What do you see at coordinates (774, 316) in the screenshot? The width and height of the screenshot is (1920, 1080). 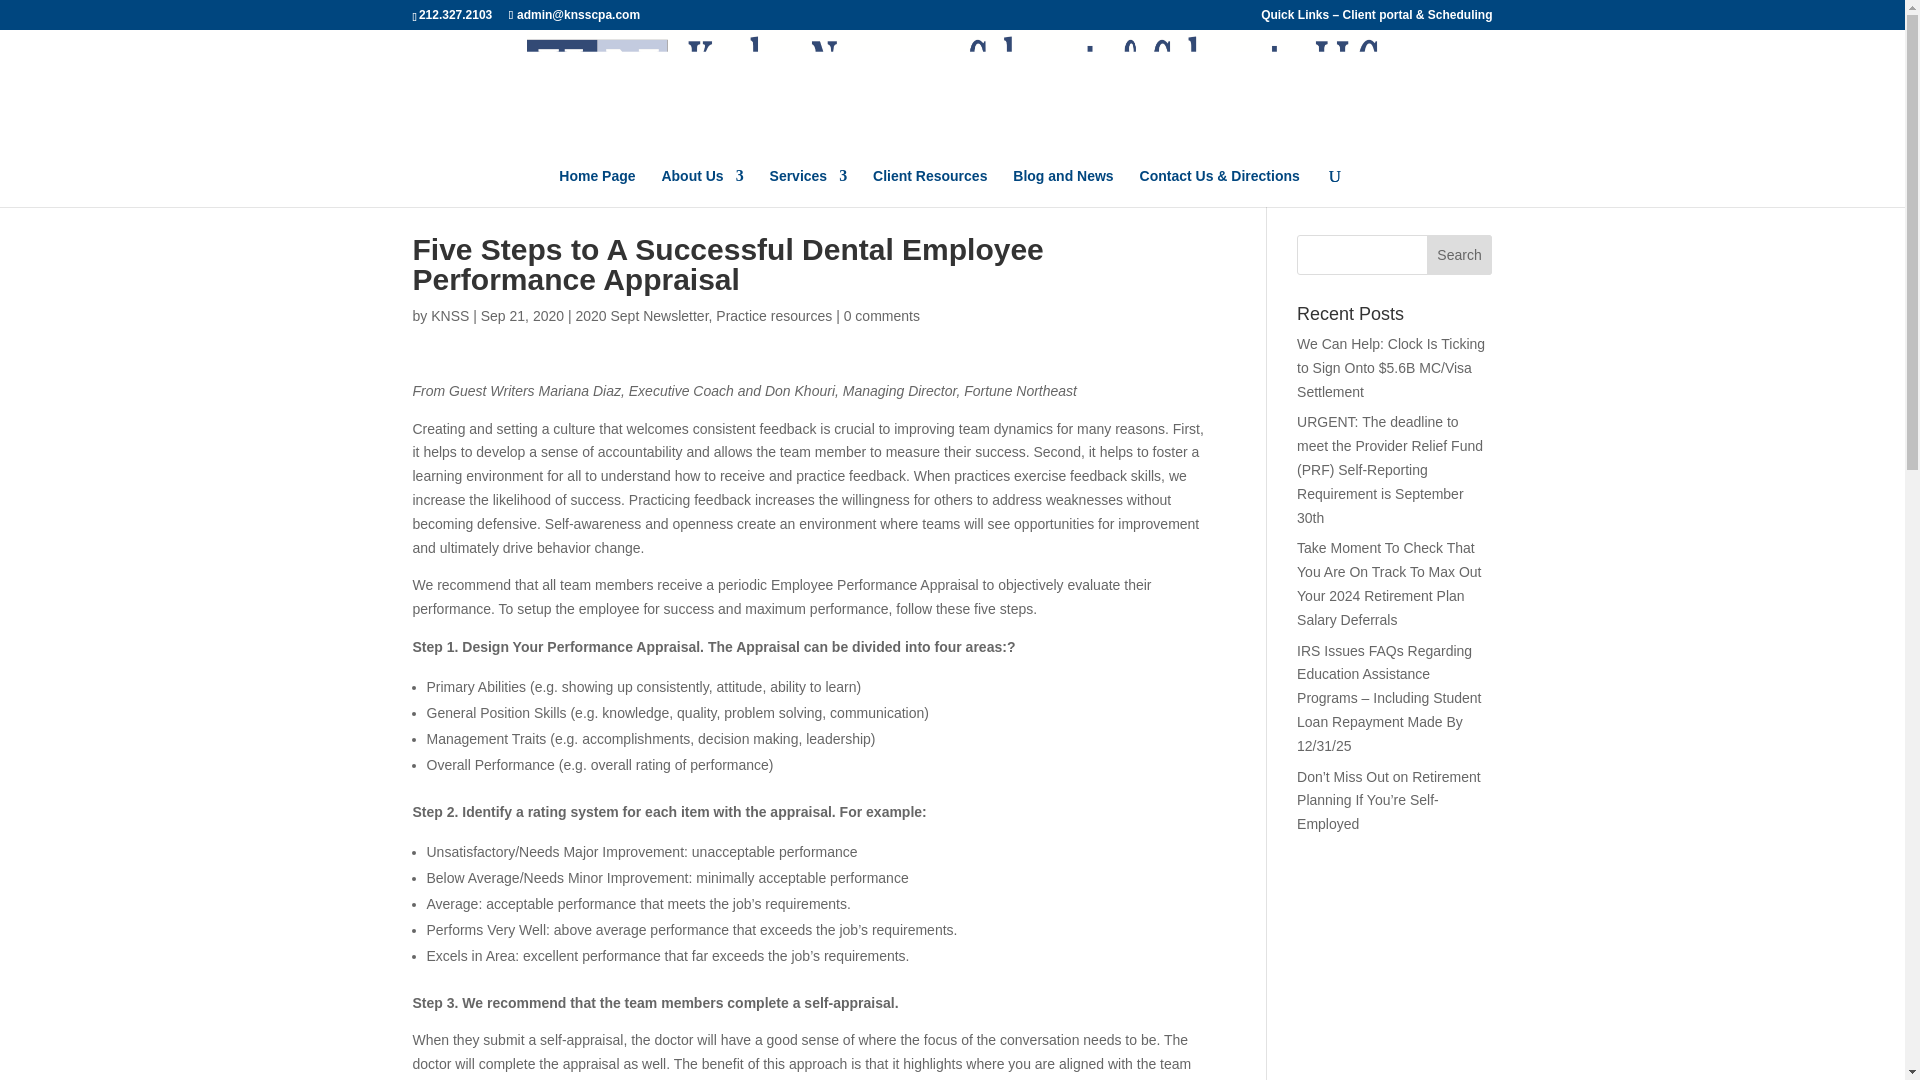 I see `Practice resources` at bounding box center [774, 316].